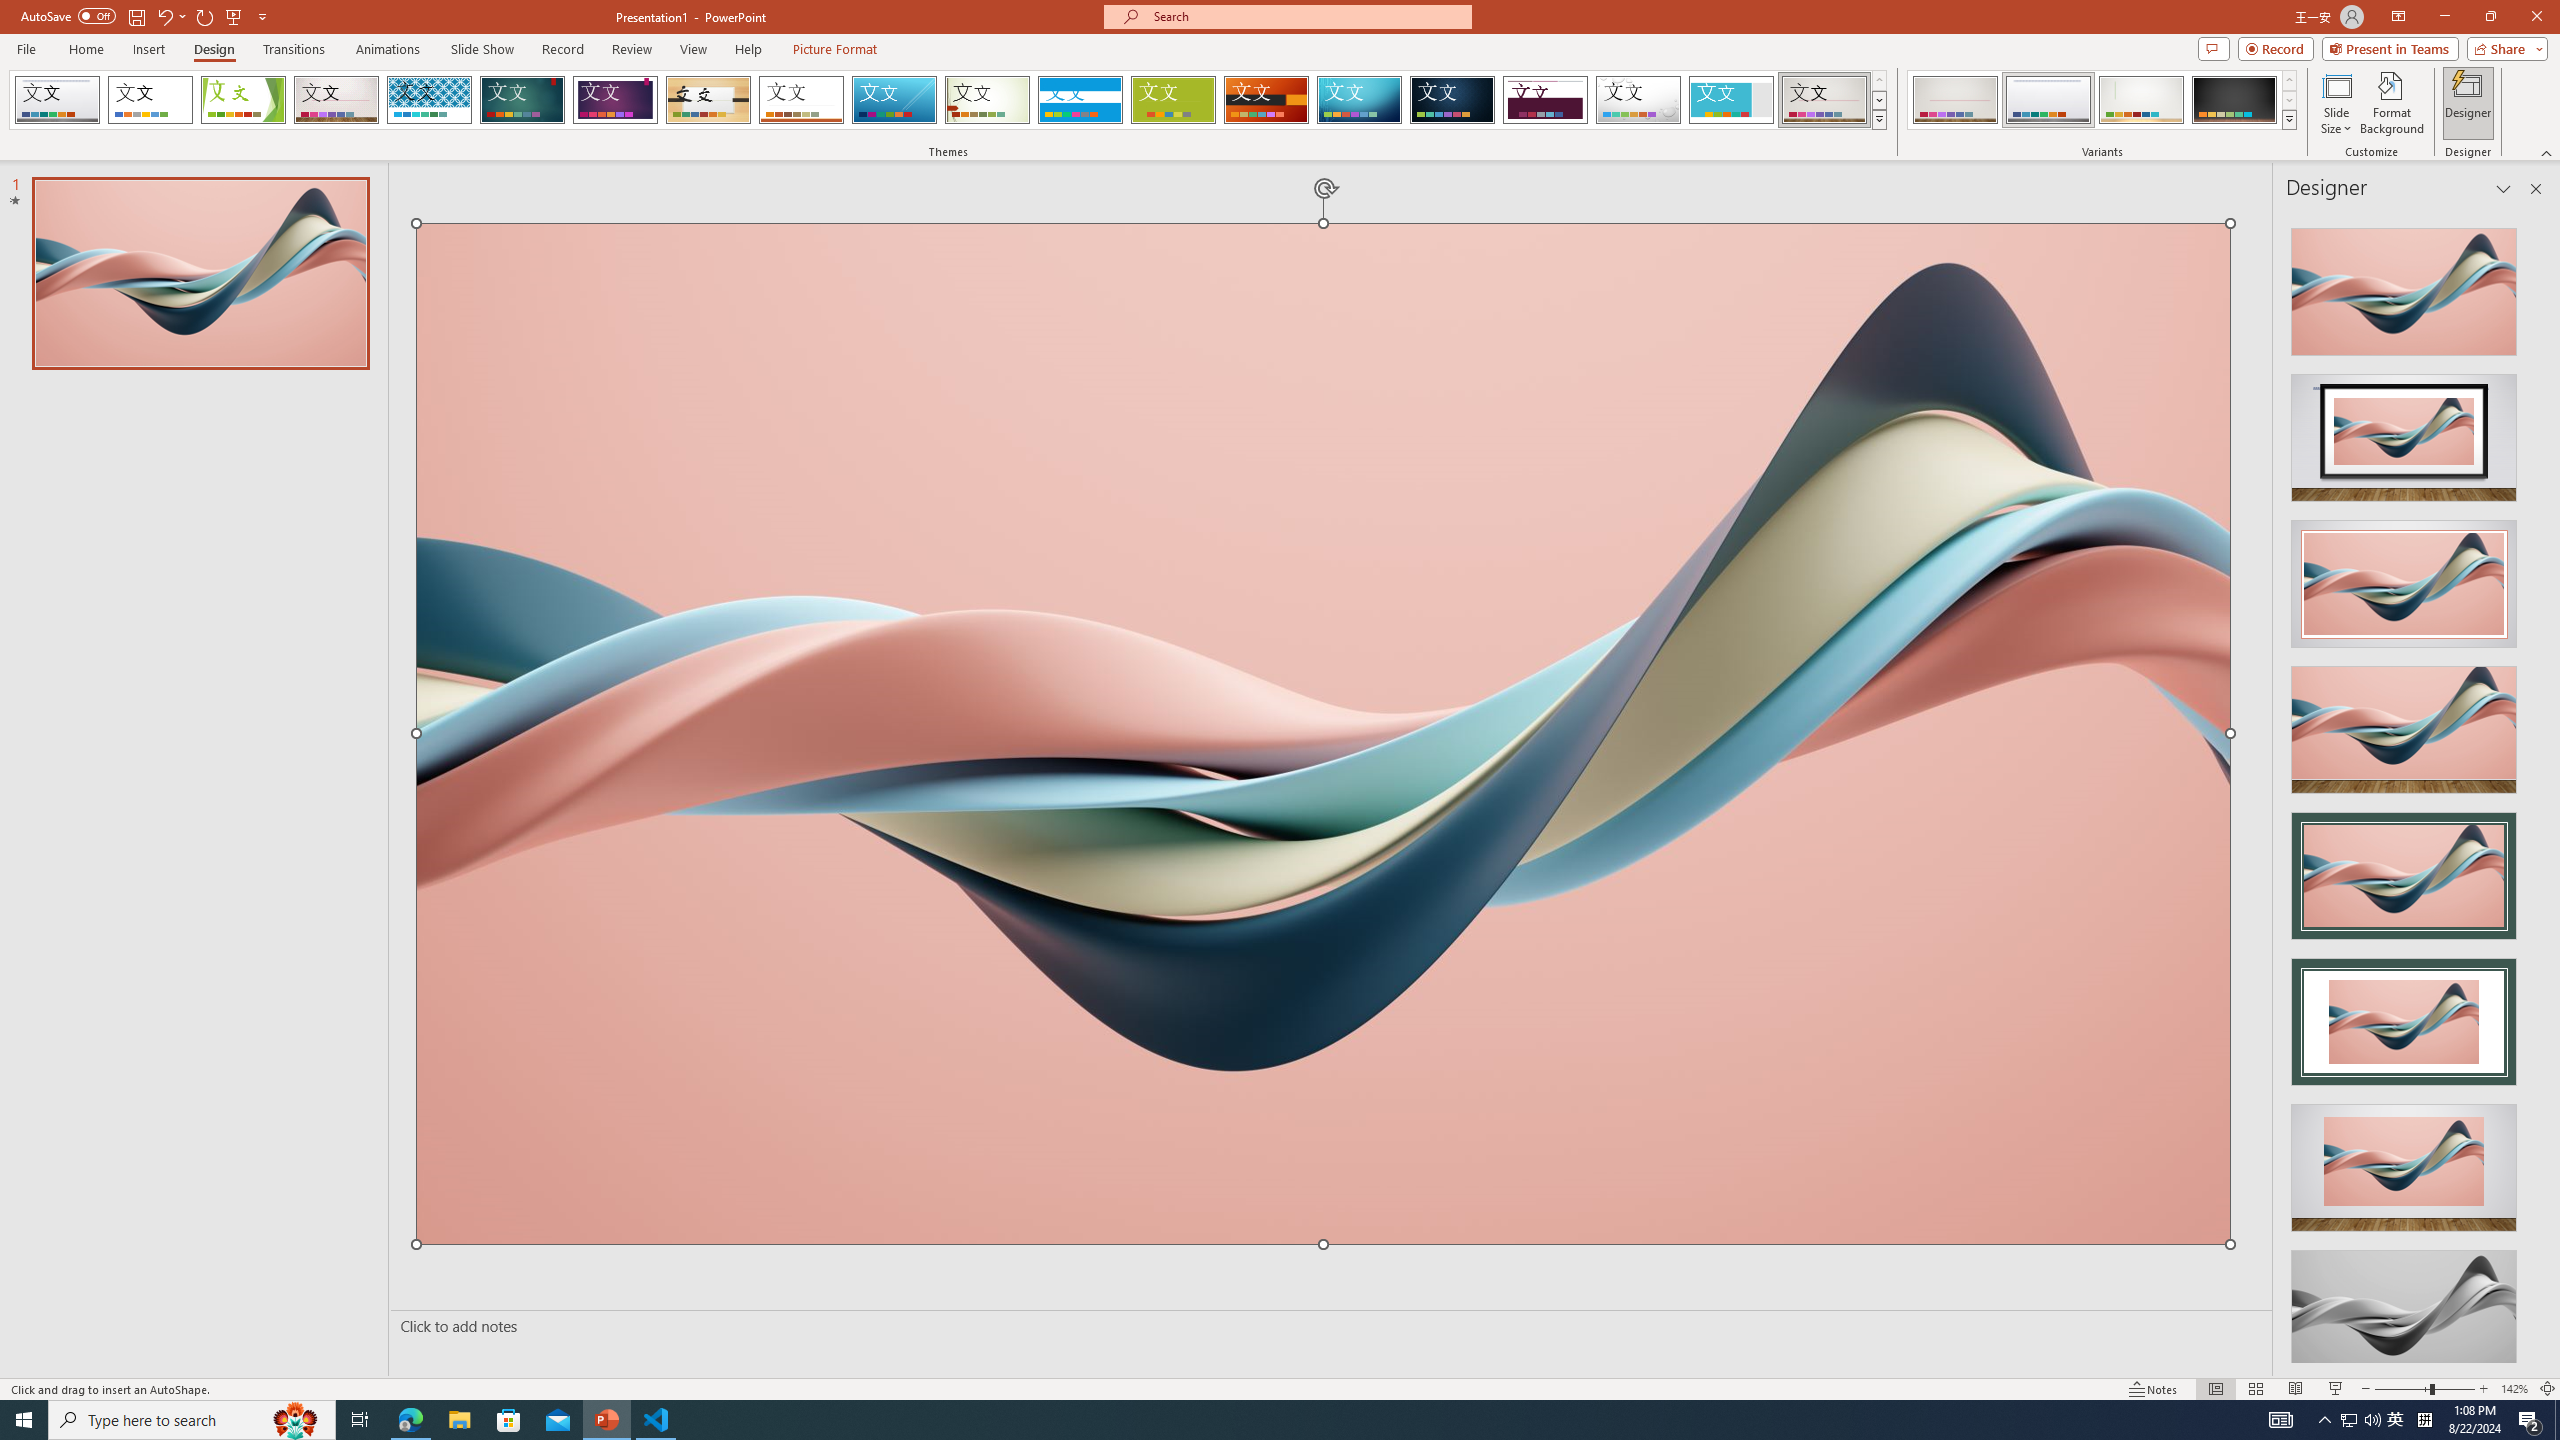  Describe the element at coordinates (1080, 100) in the screenshot. I see `Banded` at that location.